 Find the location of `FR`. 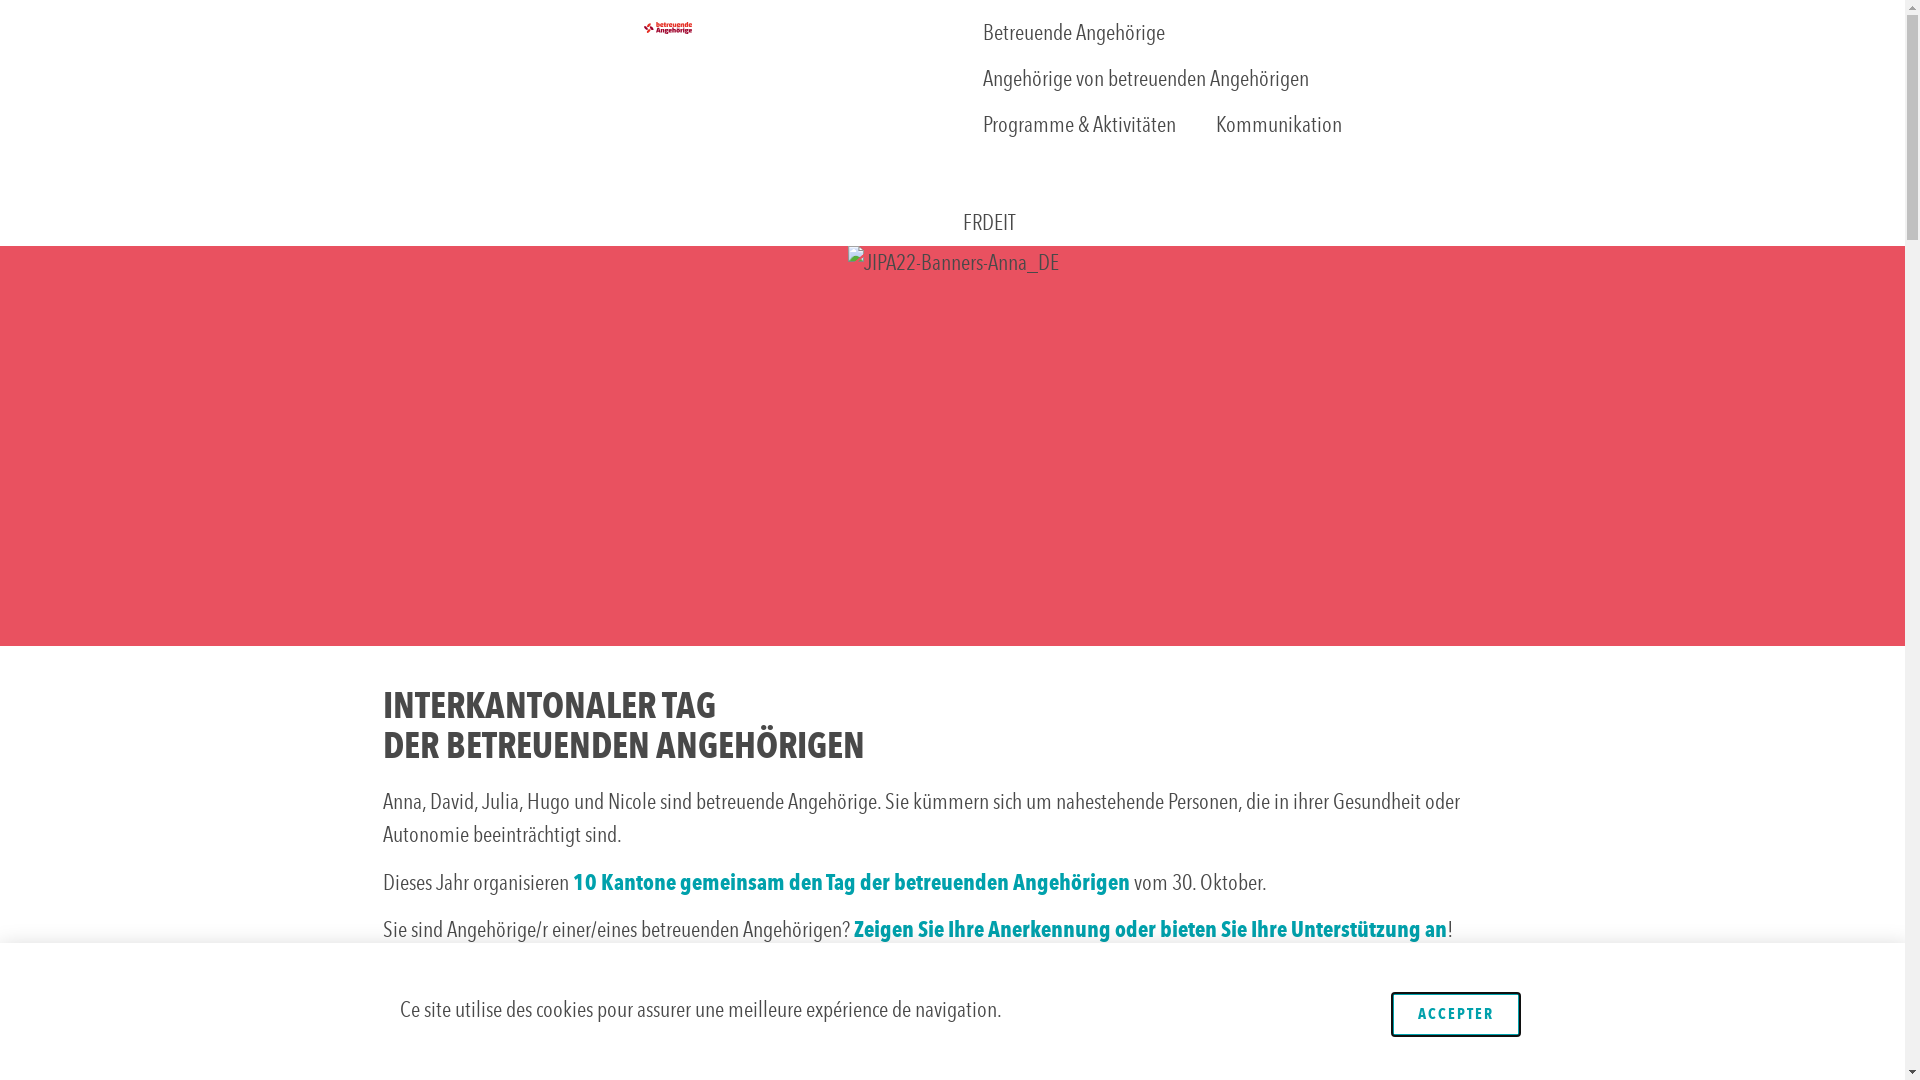

FR is located at coordinates (972, 222).